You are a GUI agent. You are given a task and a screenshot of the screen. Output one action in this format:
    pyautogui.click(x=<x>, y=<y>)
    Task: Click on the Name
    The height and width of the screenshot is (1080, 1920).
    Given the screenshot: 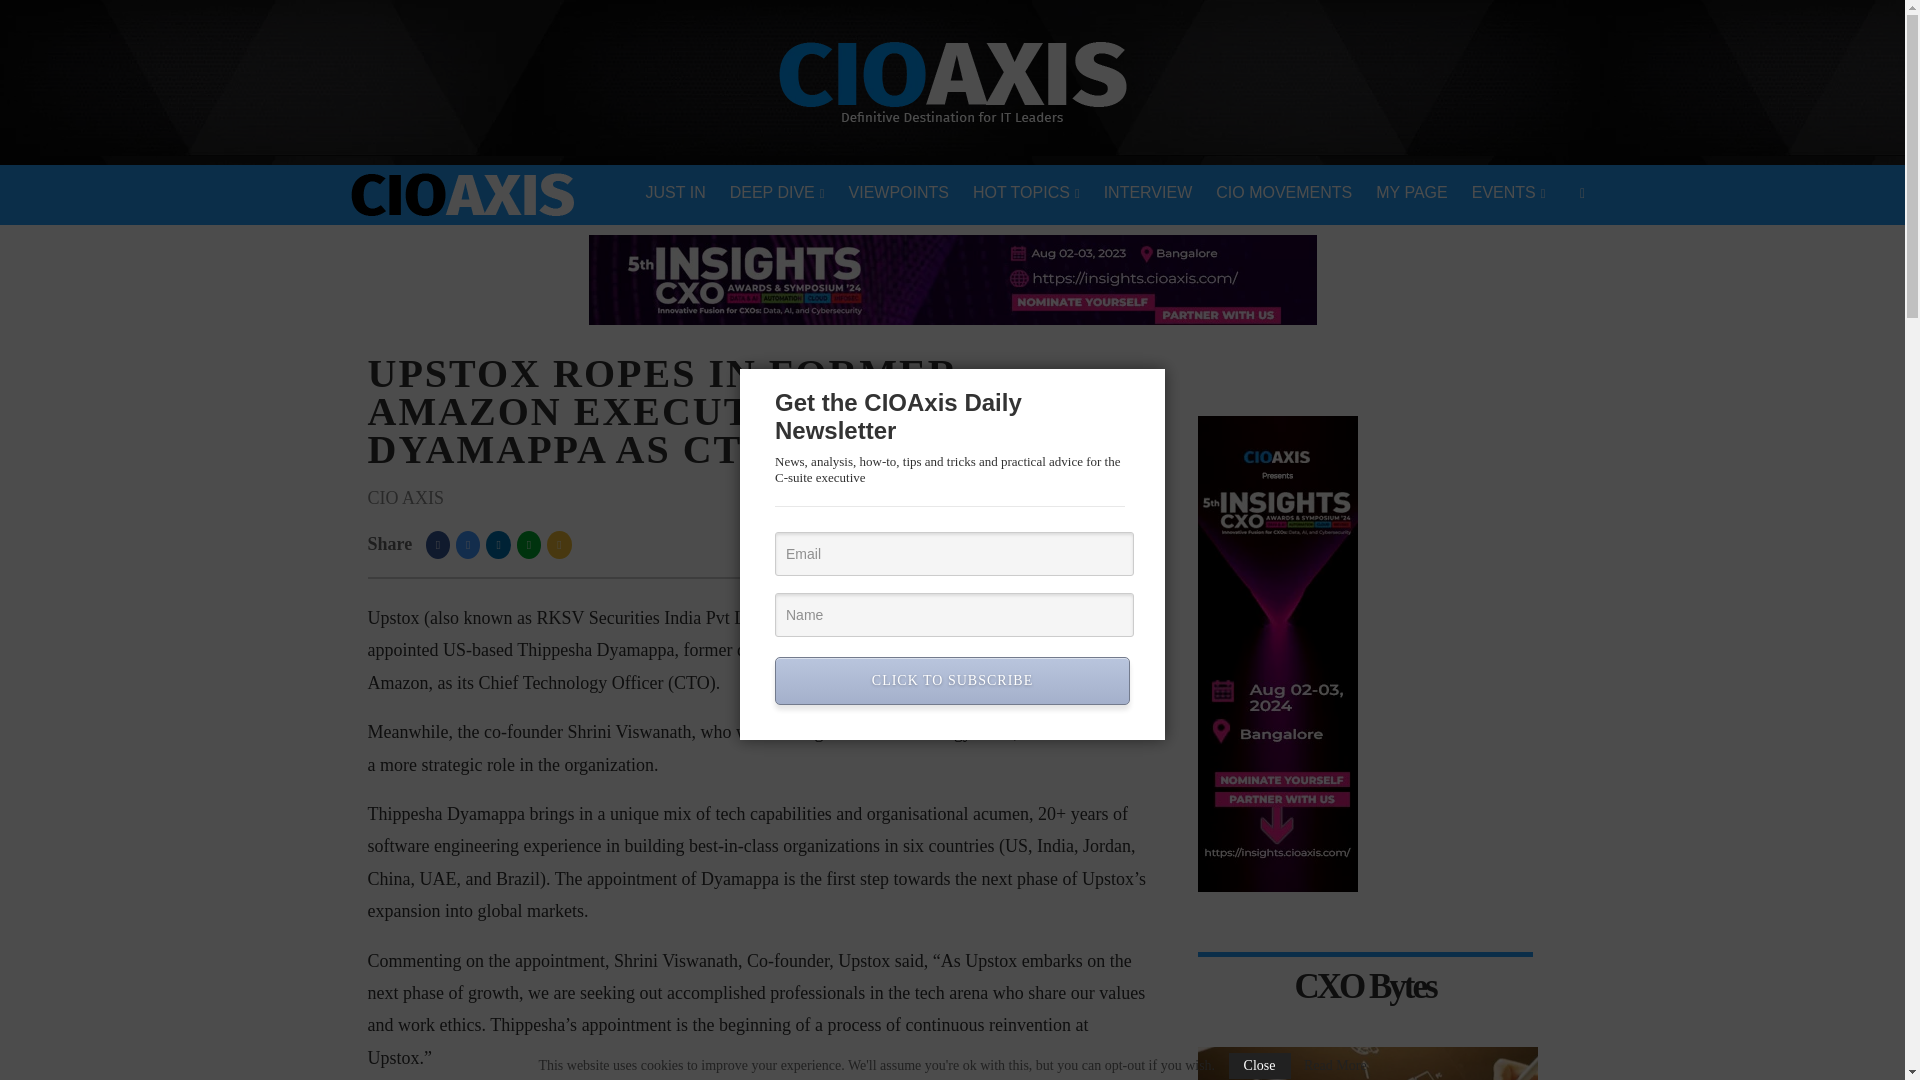 What is the action you would take?
    pyautogui.click(x=954, y=614)
    